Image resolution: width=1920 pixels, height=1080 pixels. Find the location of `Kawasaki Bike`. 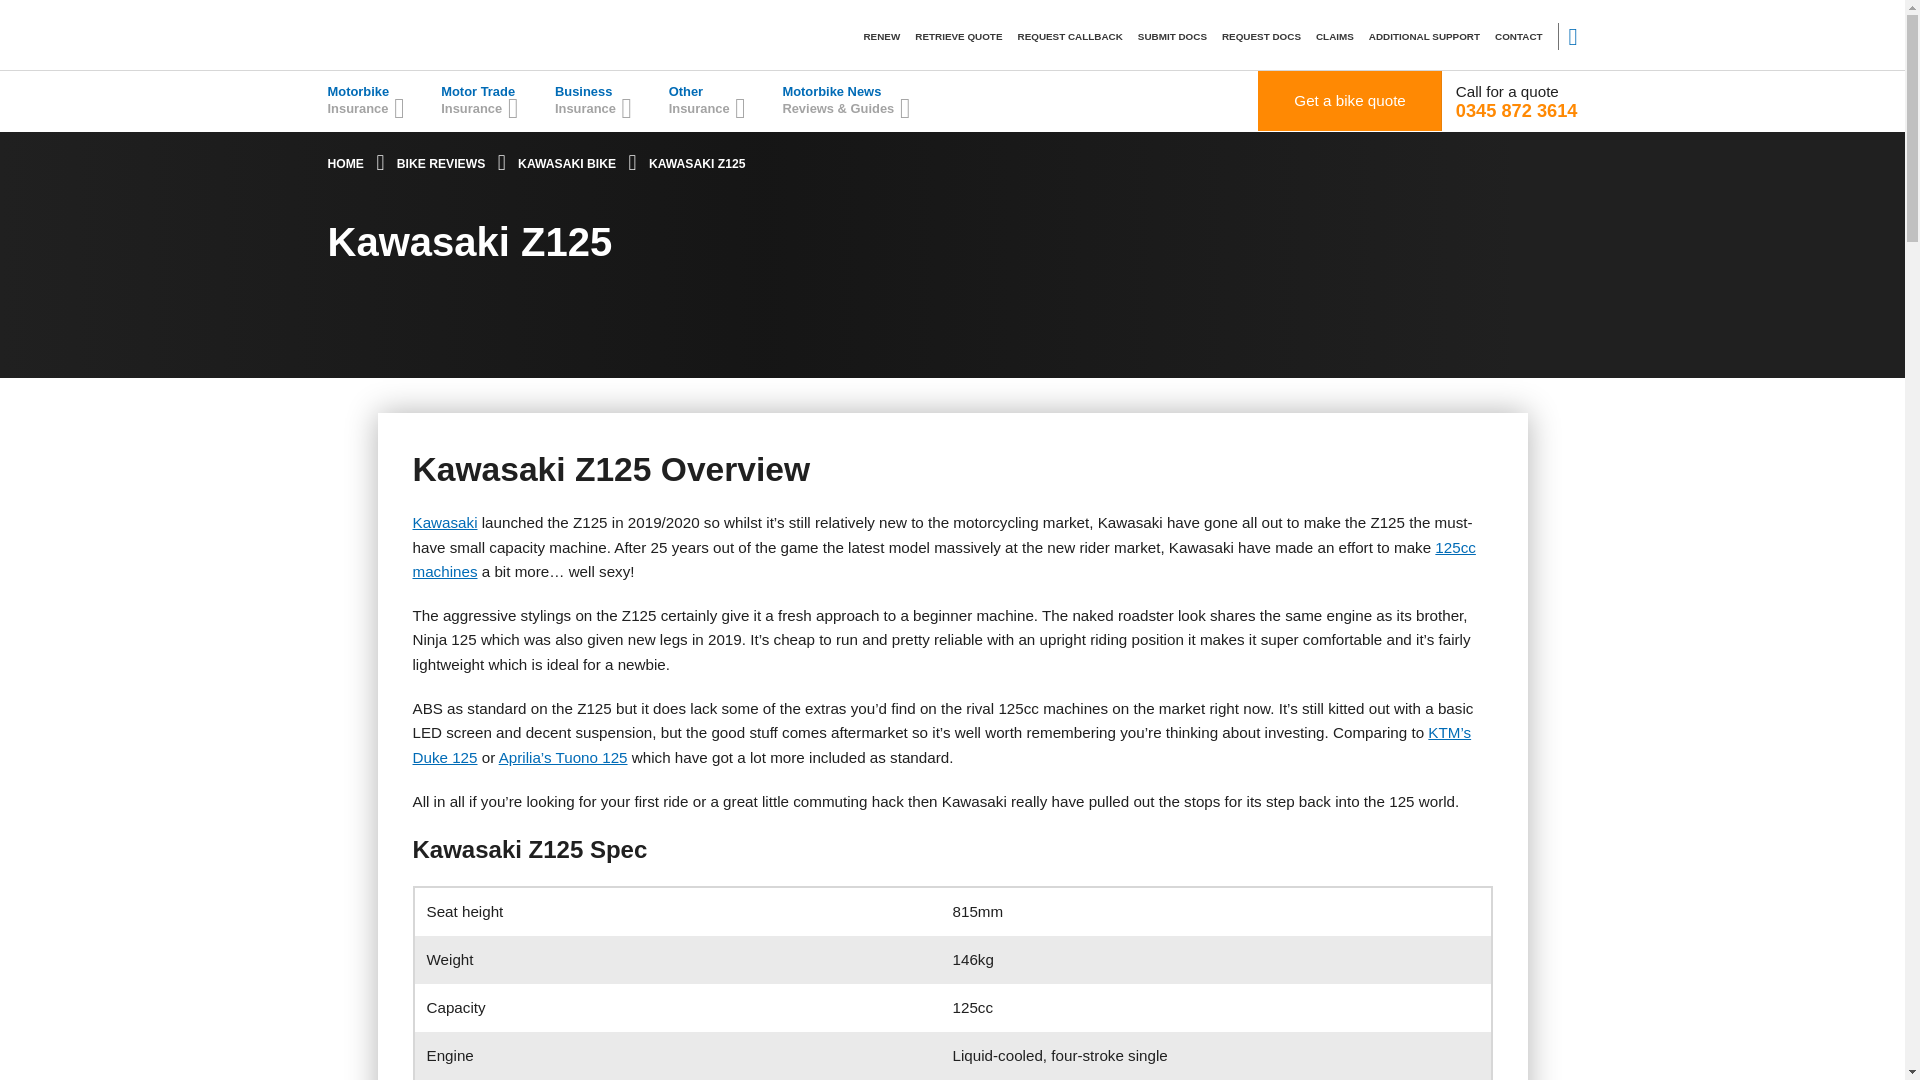

Kawasaki Bike is located at coordinates (567, 163).